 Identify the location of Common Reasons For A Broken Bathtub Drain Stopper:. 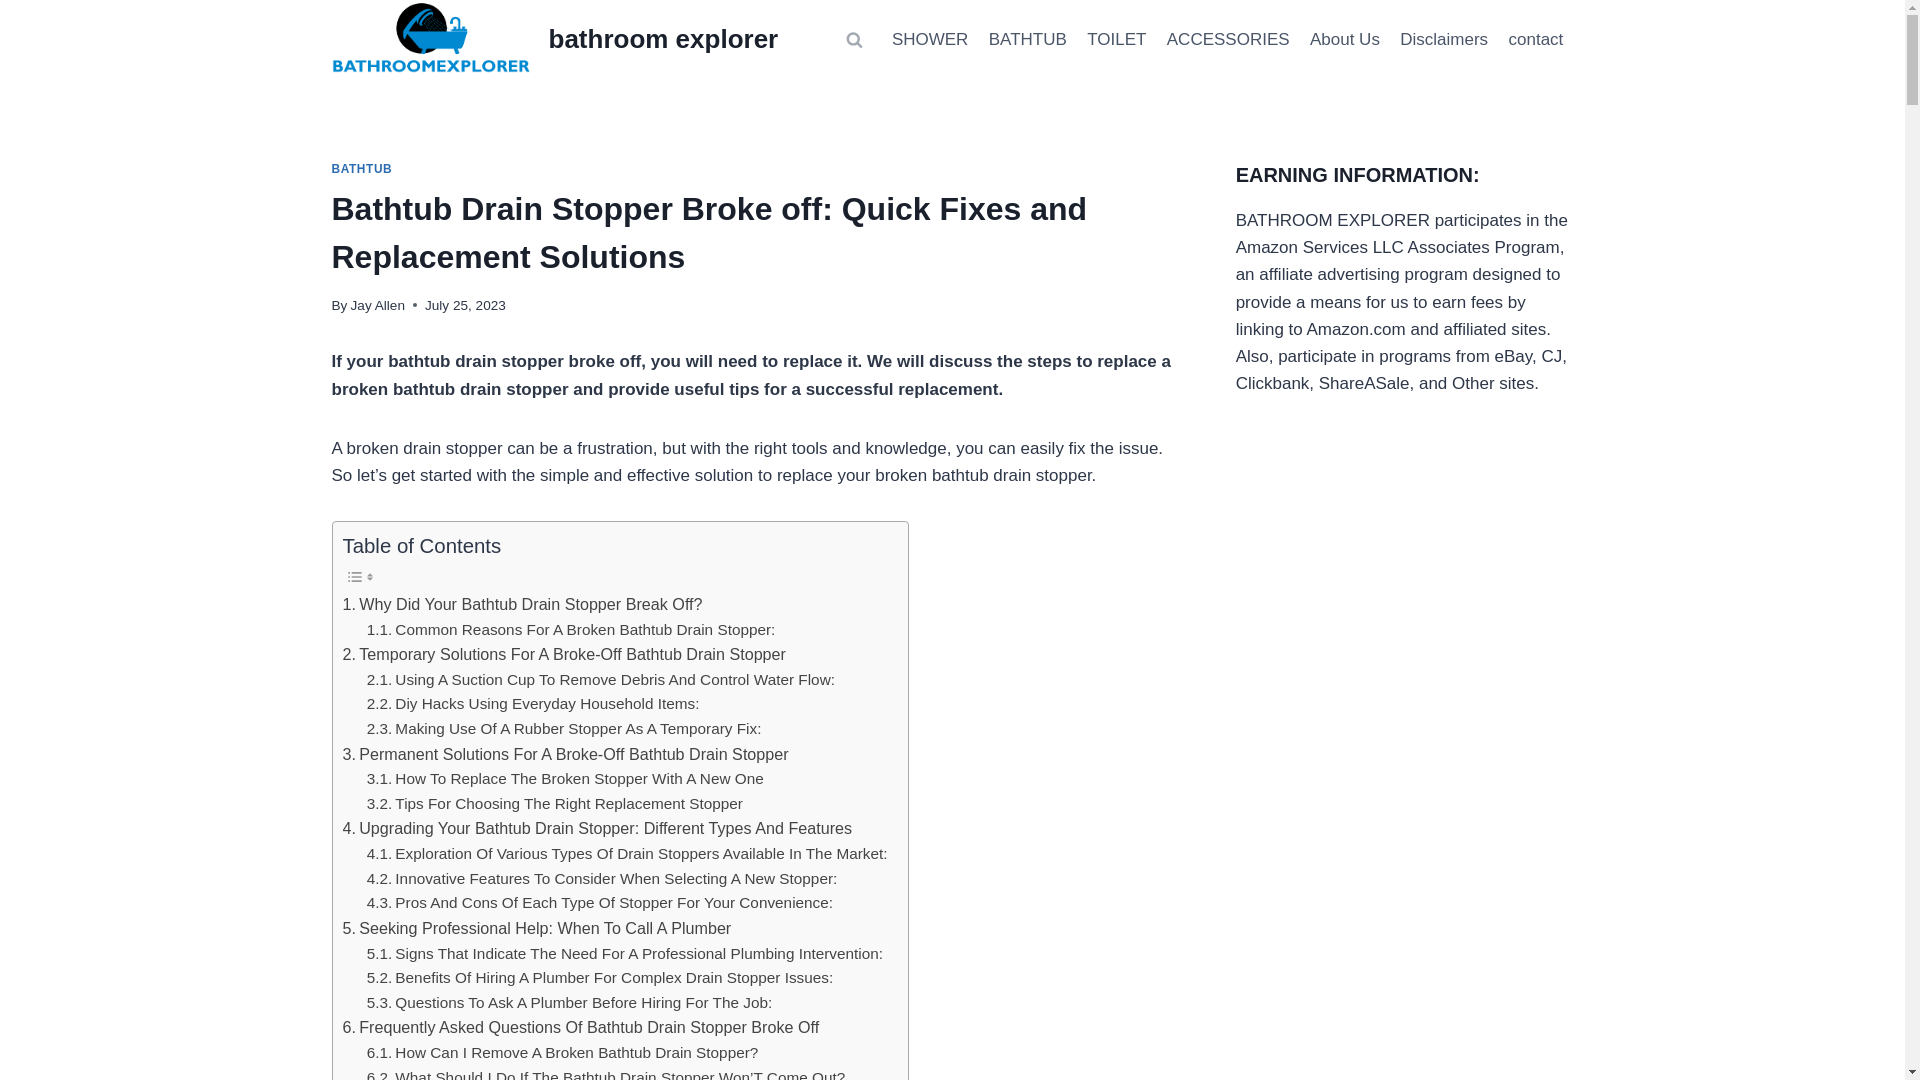
(570, 630).